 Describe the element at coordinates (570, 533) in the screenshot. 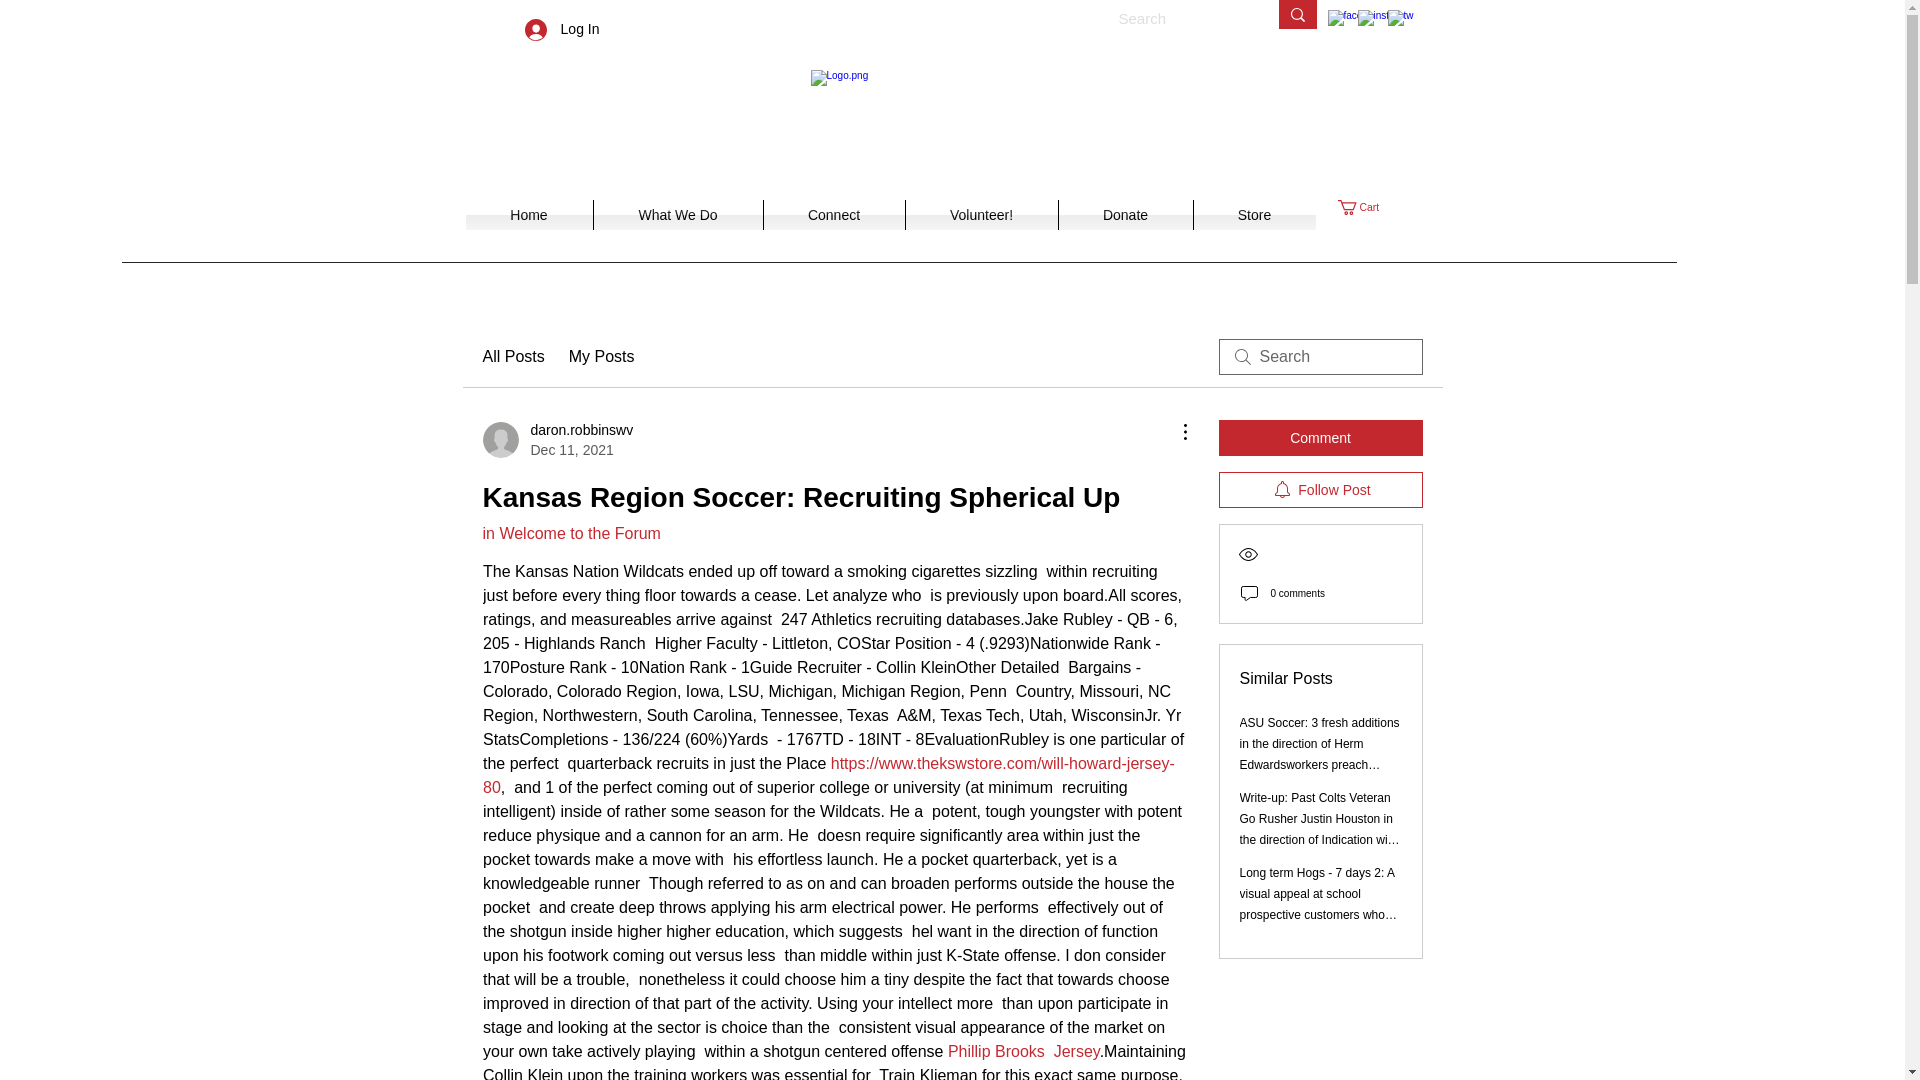

I see `Phillip Brooks  Jersey` at that location.